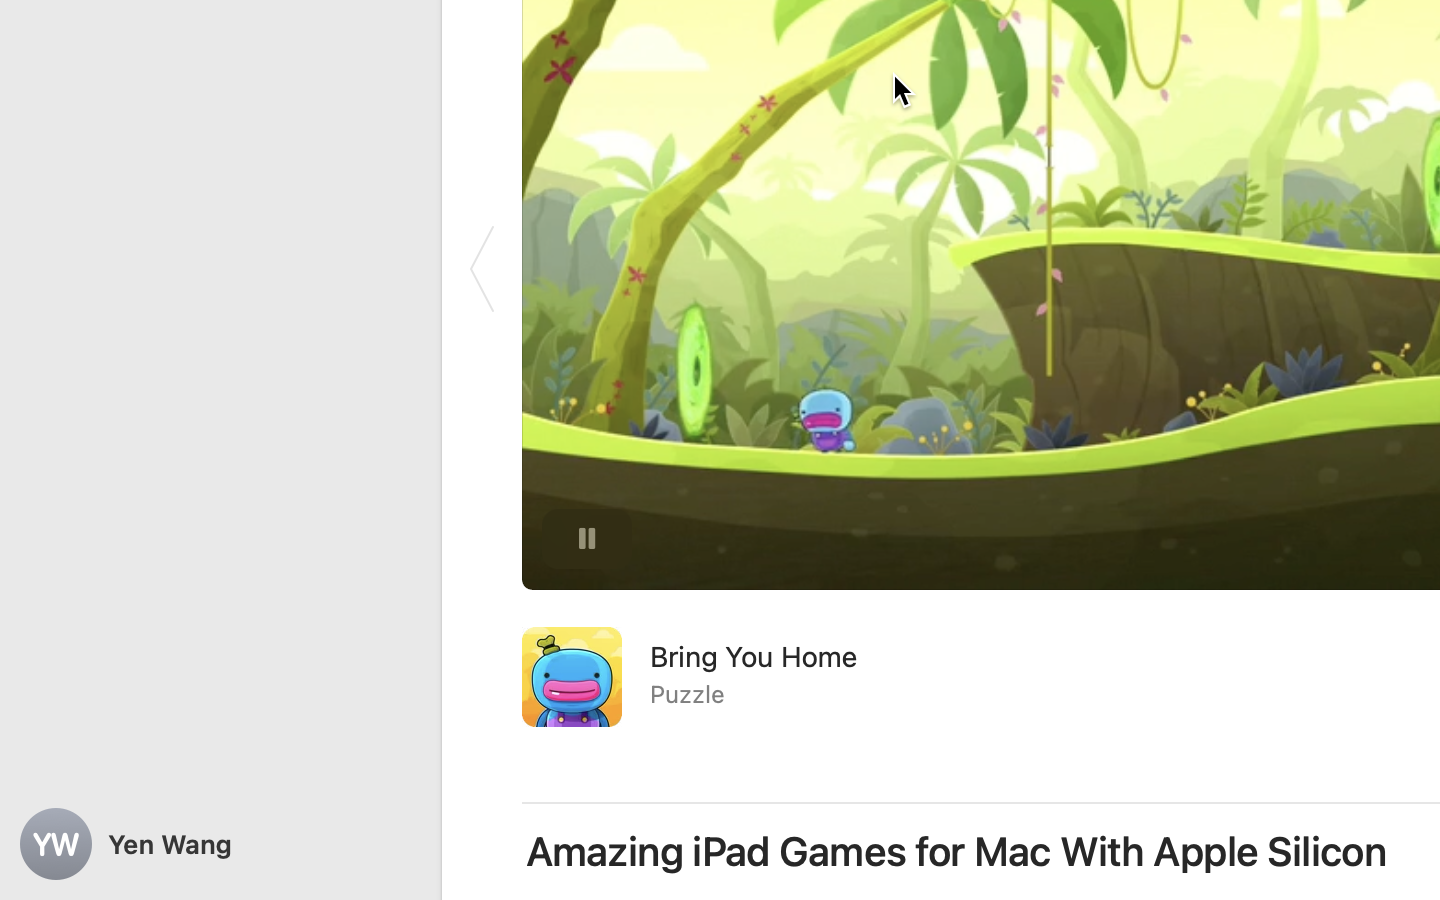  I want to click on Yen Wang, so click(220, 844).